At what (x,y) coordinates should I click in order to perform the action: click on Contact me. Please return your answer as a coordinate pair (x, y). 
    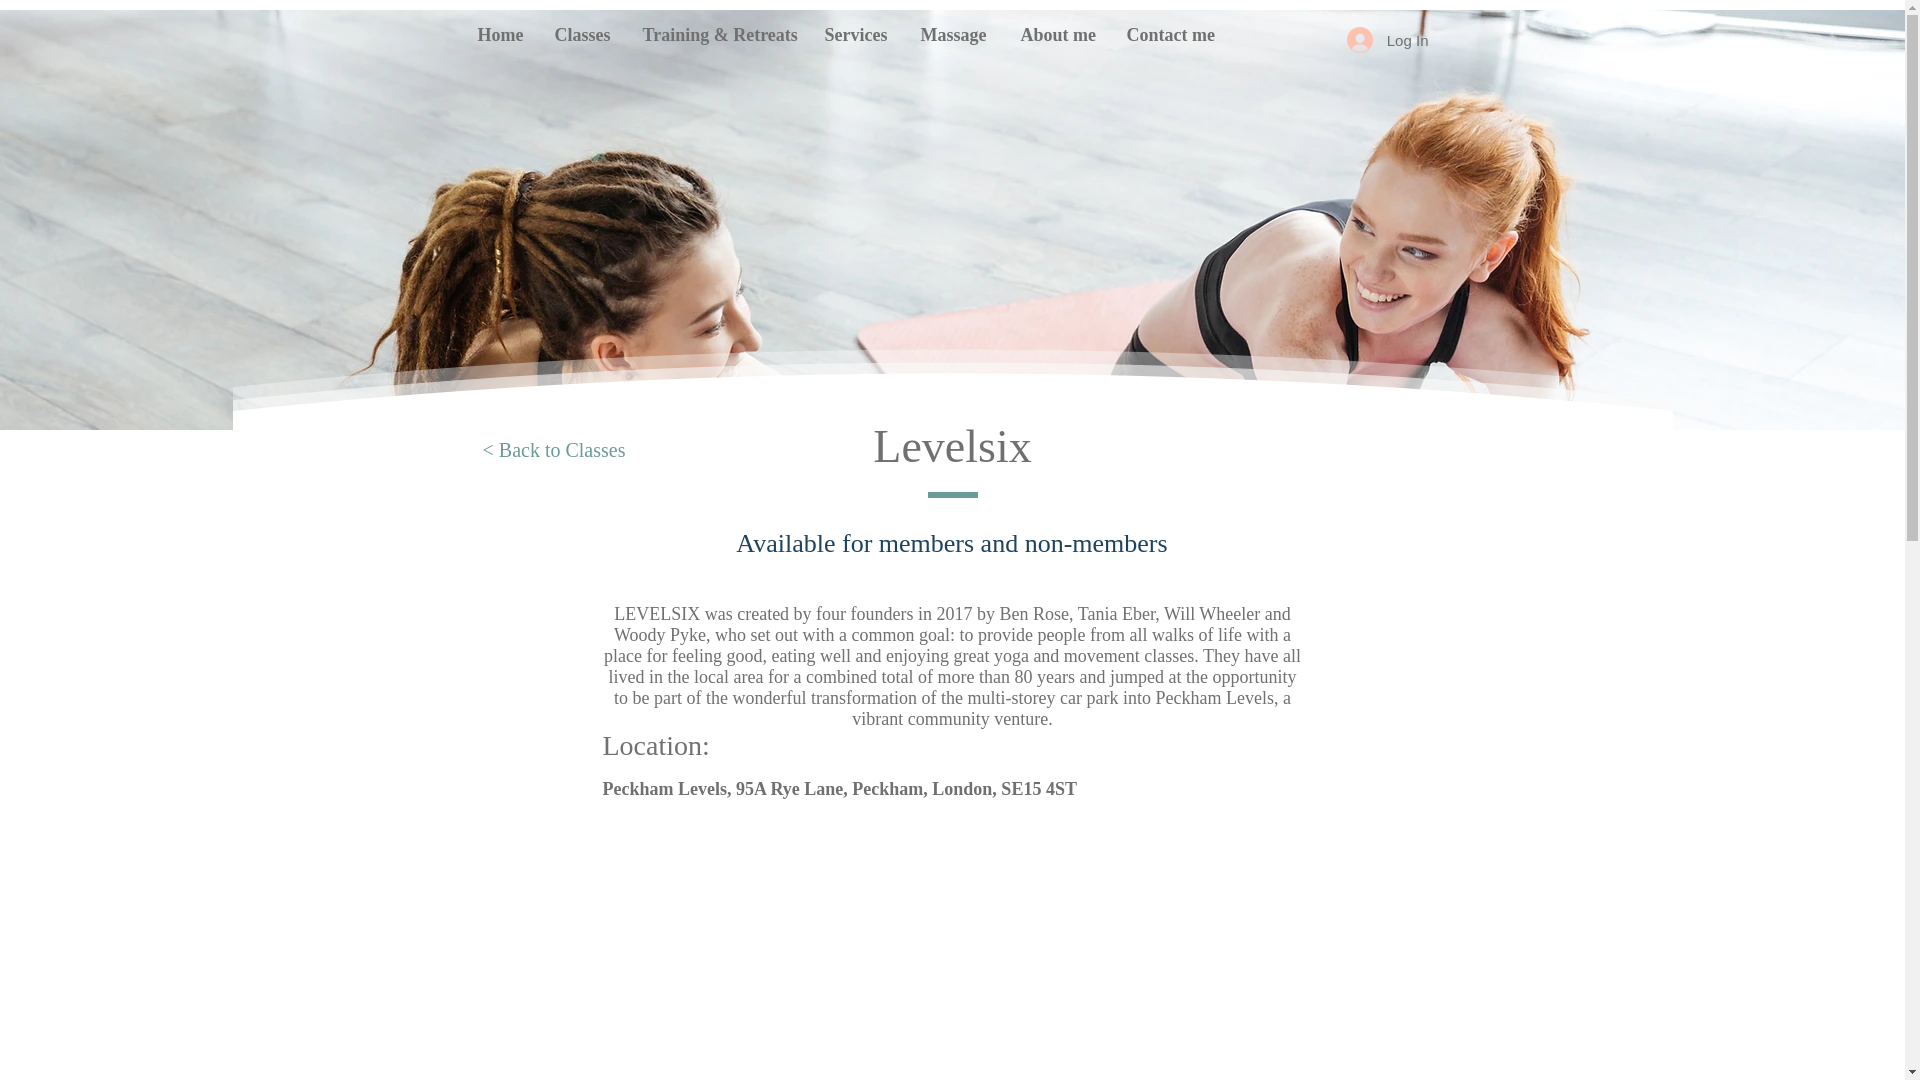
    Looking at the image, I should click on (1172, 34).